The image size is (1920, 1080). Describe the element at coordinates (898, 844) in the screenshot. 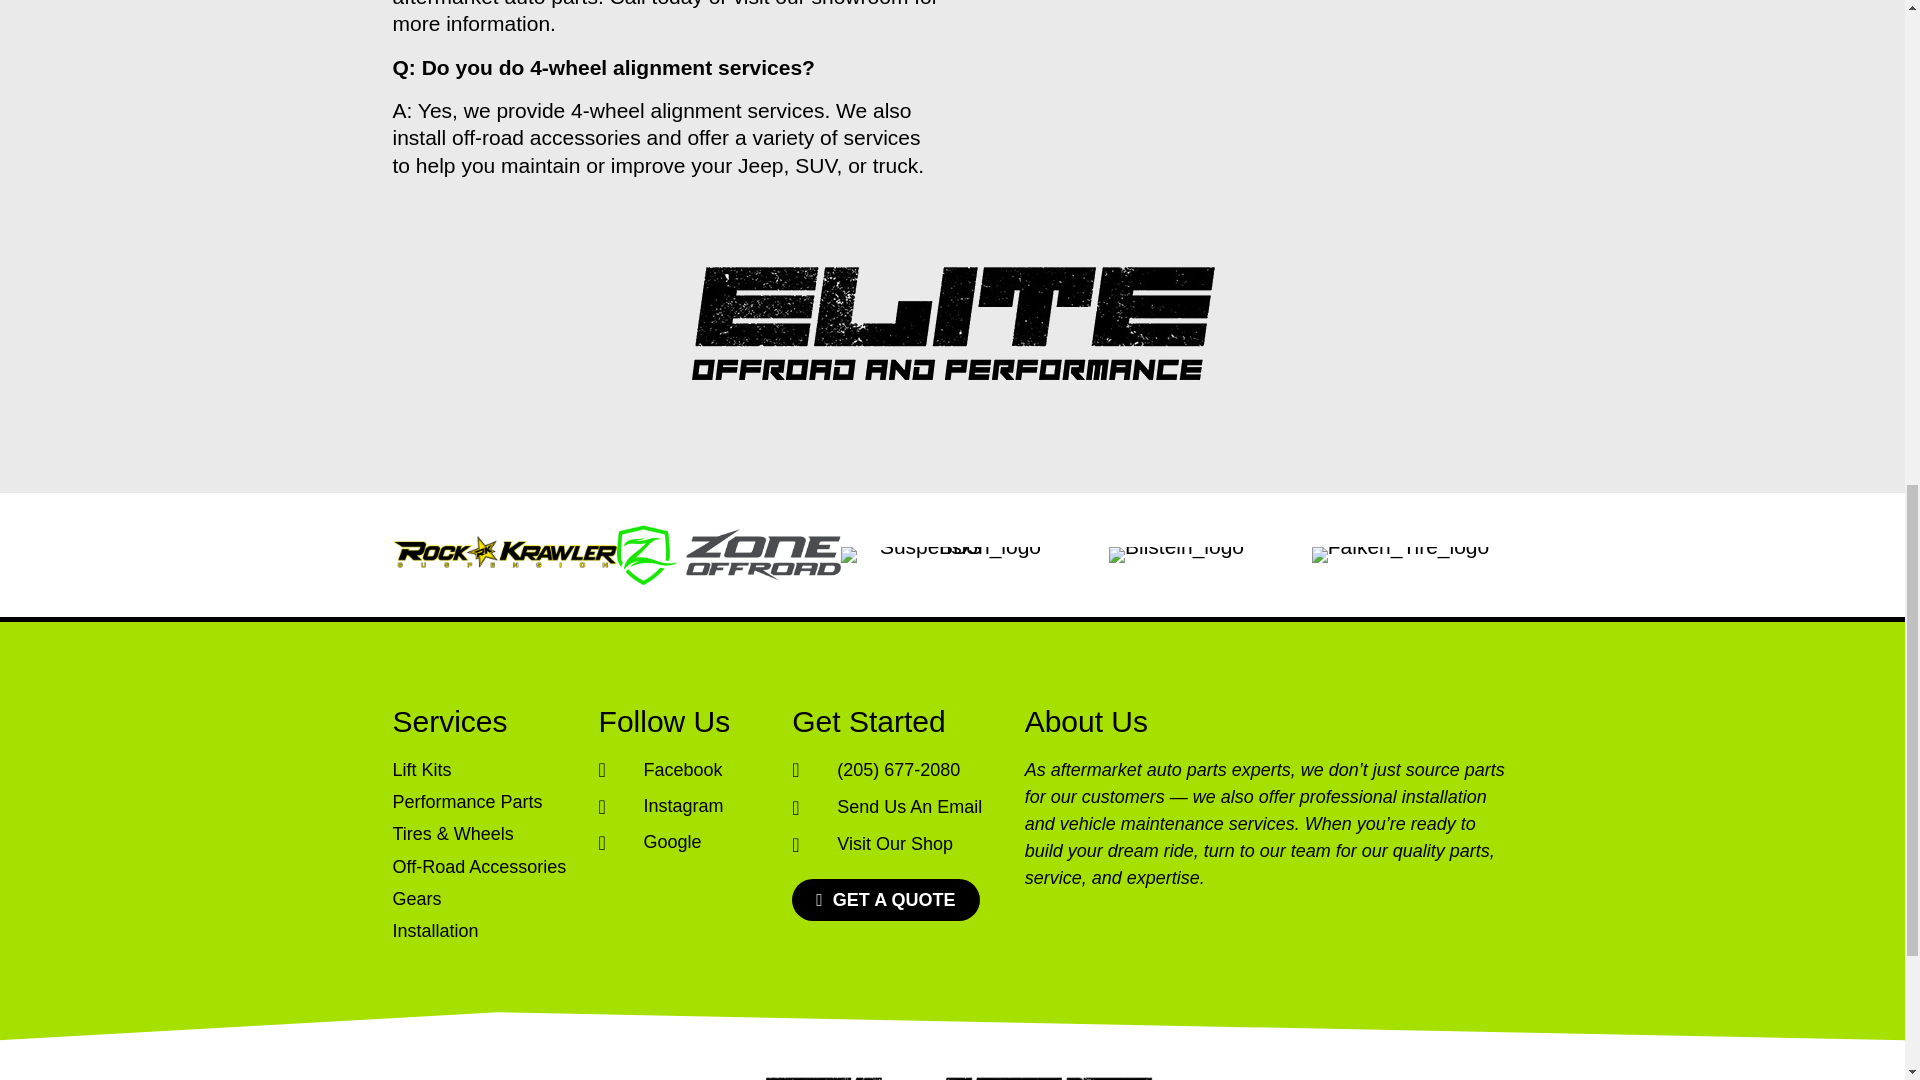

I see `Visit Our Shop` at that location.